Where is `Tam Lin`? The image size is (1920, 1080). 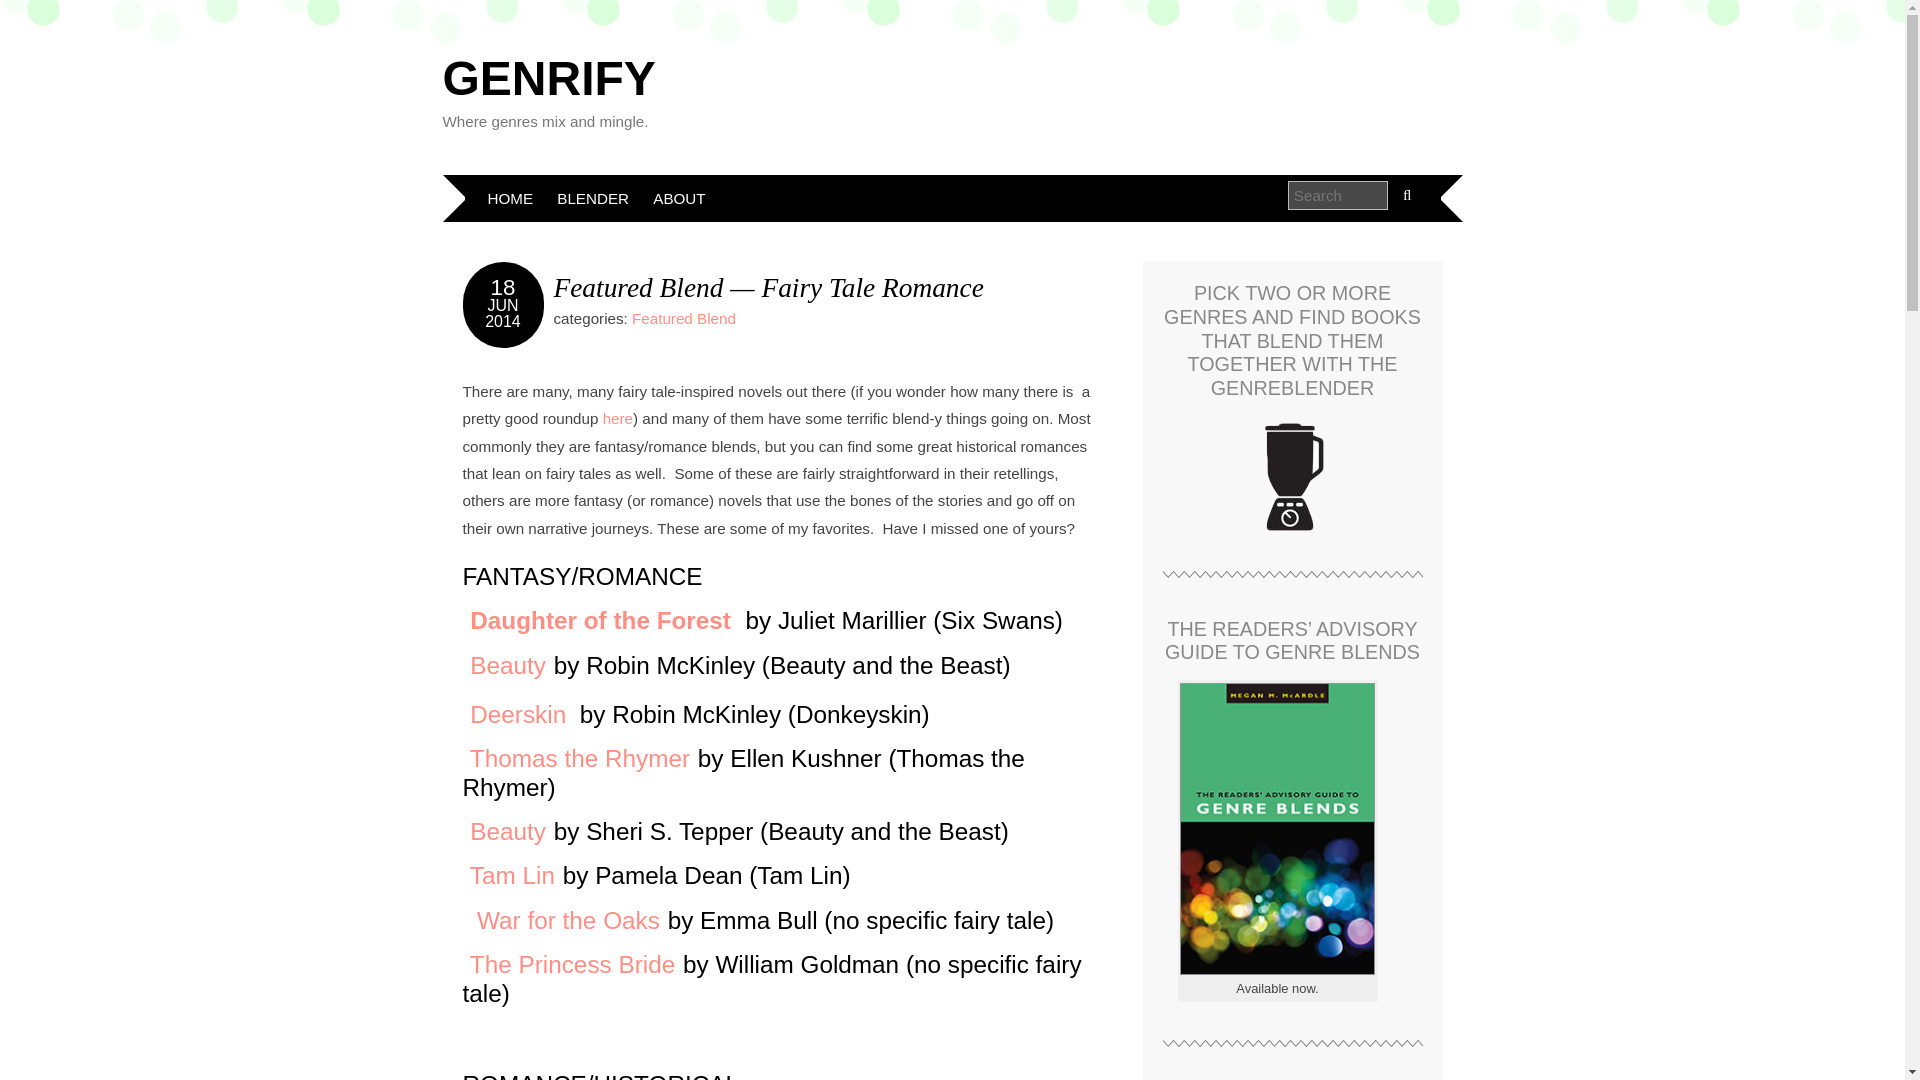 Tam Lin is located at coordinates (512, 874).